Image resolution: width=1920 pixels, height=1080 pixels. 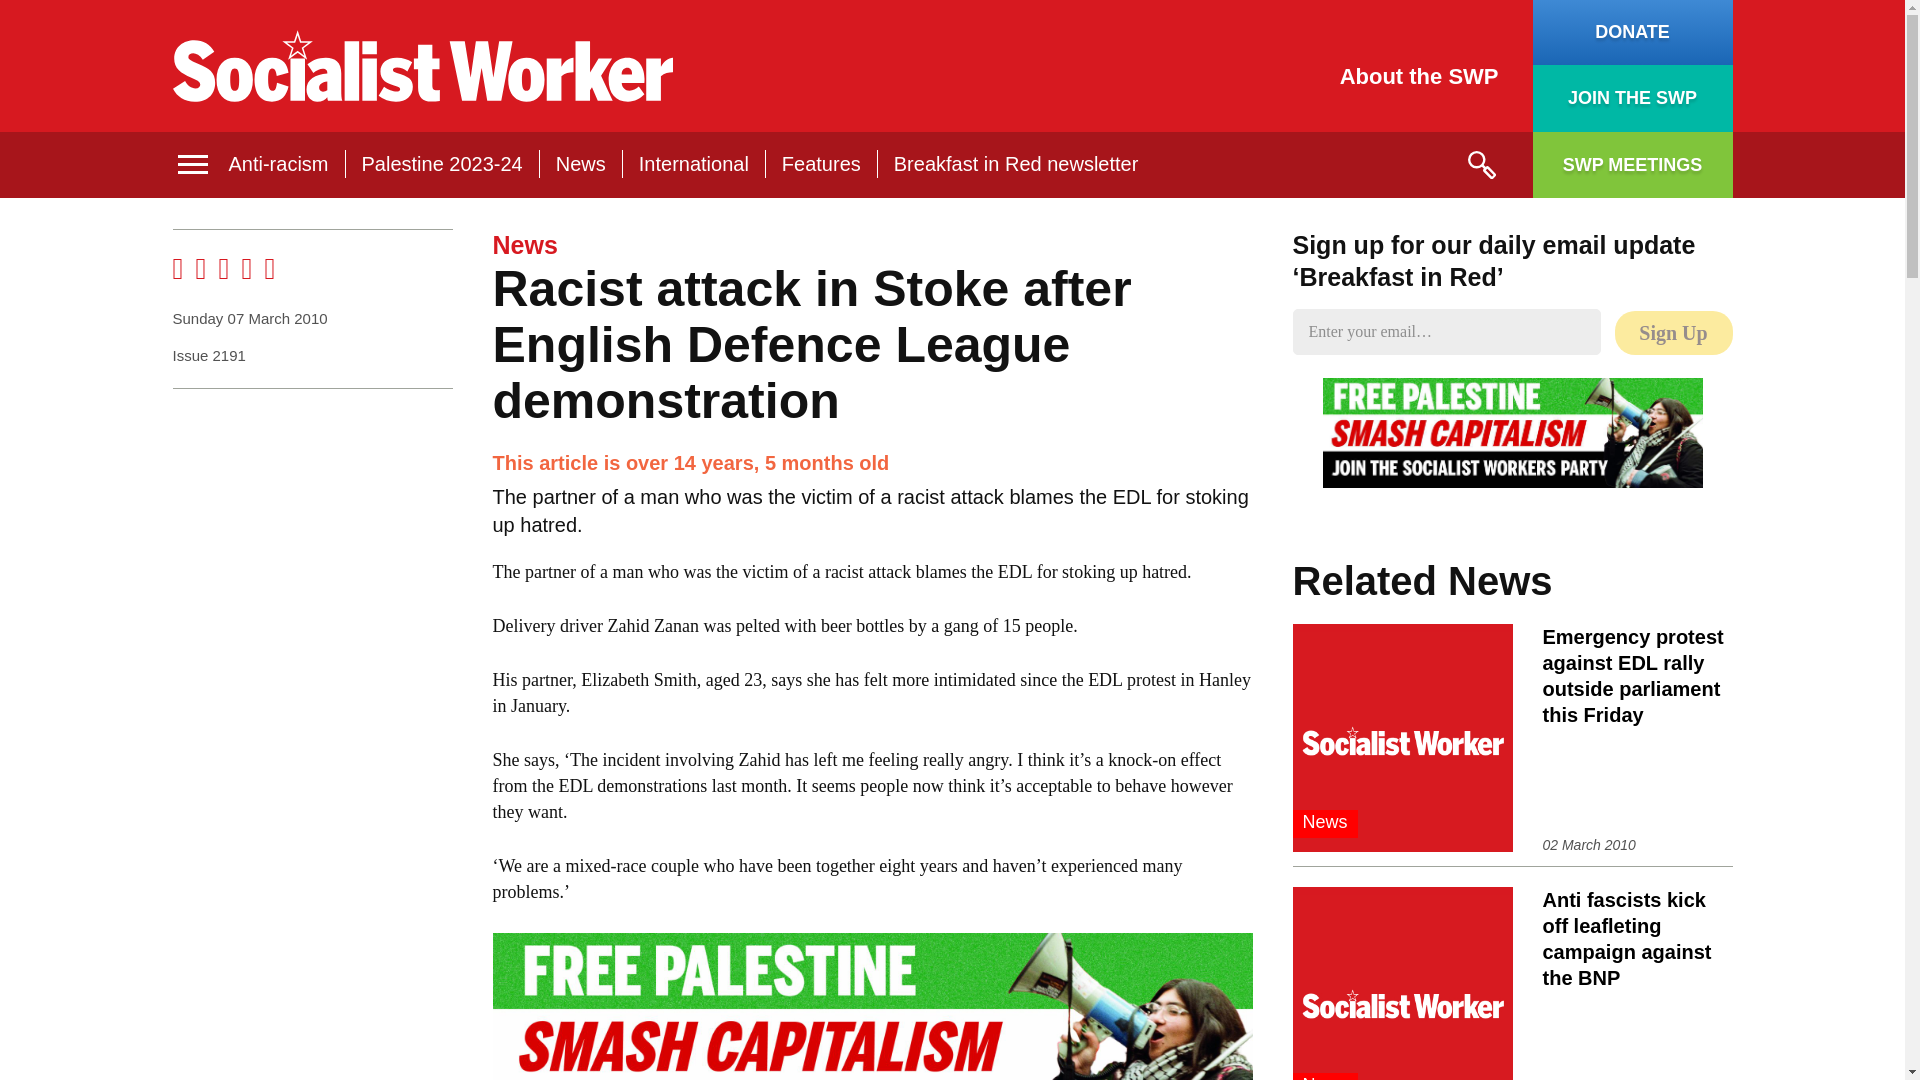 I want to click on SWP MEETINGS, so click(x=1632, y=164).